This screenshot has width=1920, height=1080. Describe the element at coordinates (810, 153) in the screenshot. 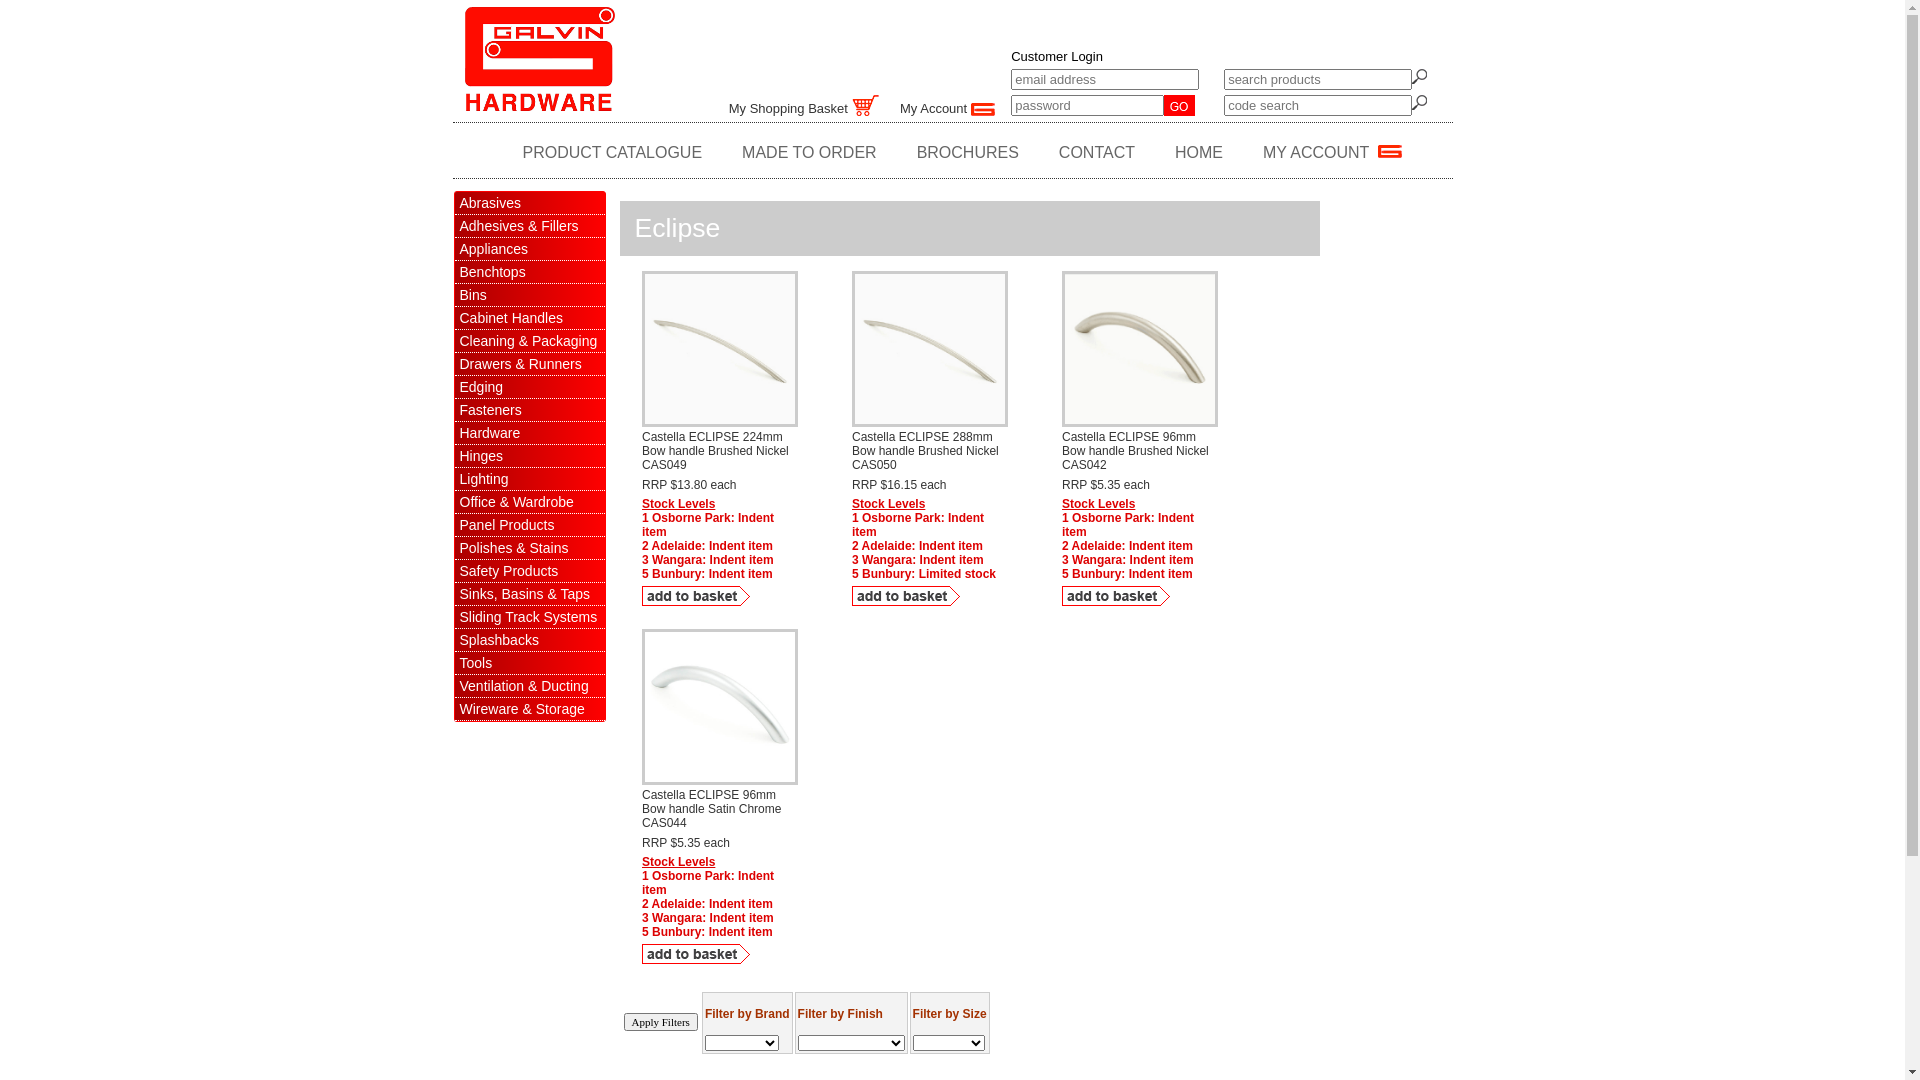

I see `MADE TO ORDER` at that location.